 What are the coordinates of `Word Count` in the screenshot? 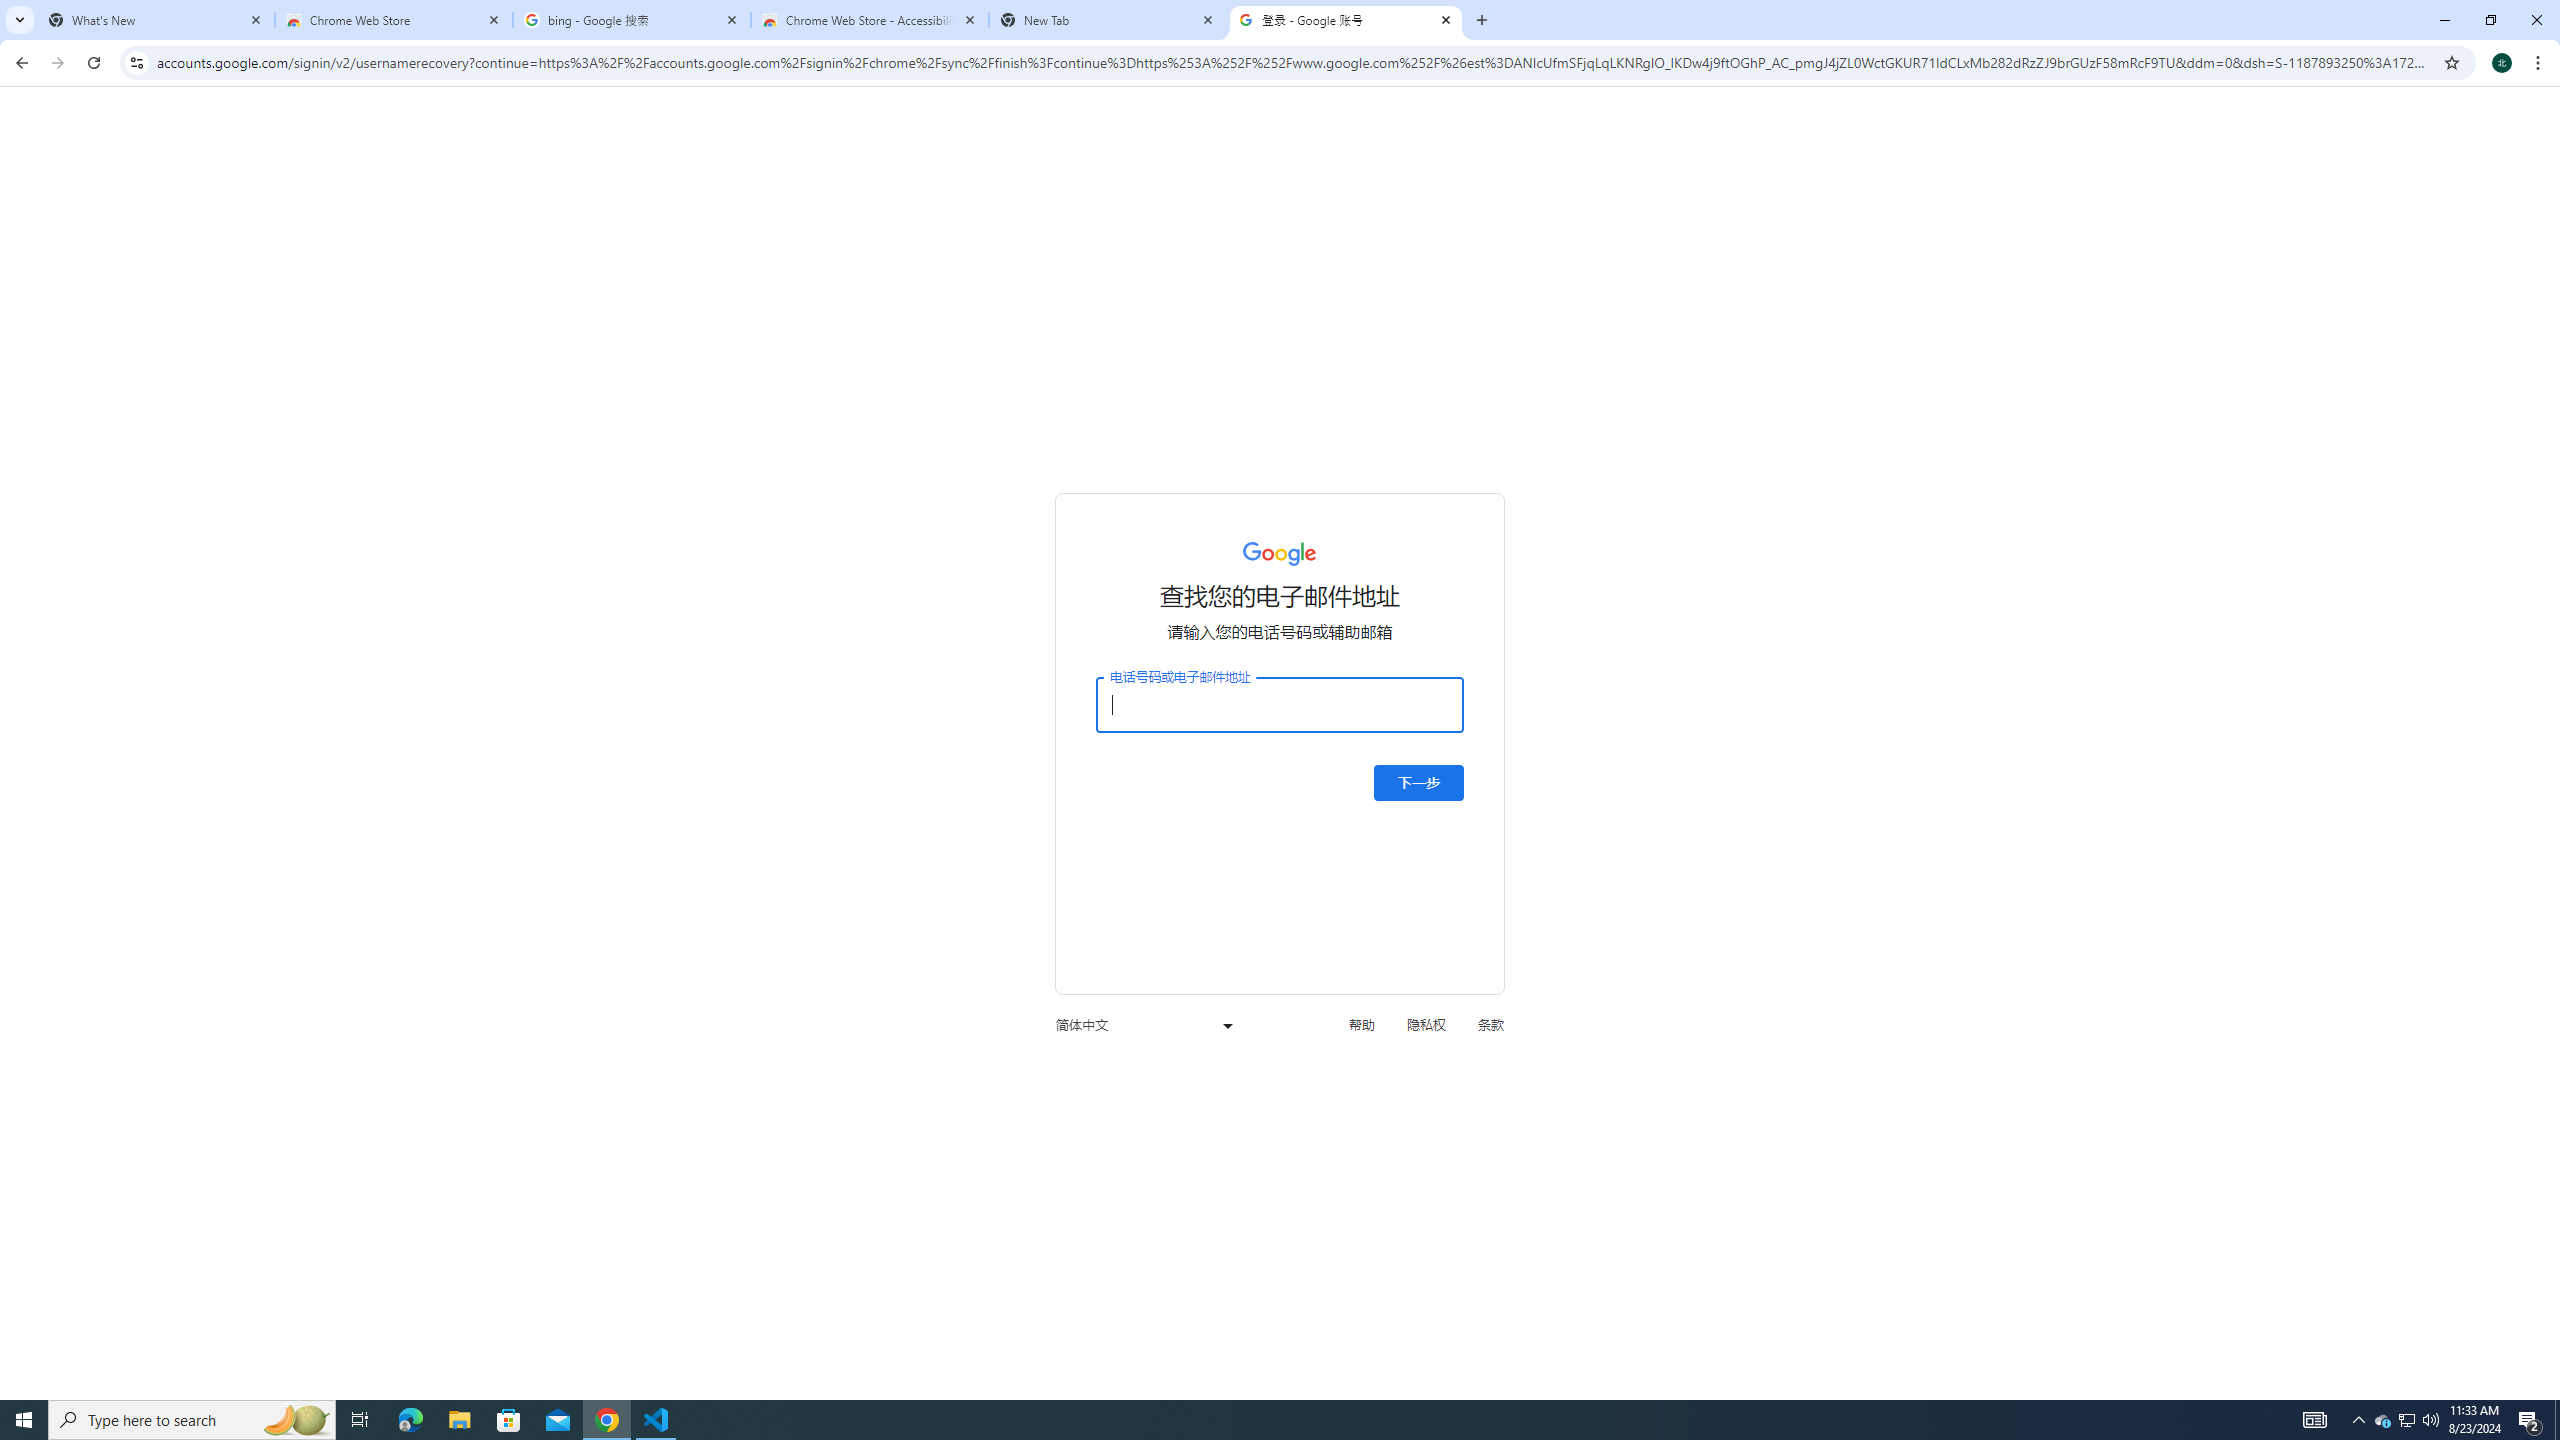 It's located at (195, 180).